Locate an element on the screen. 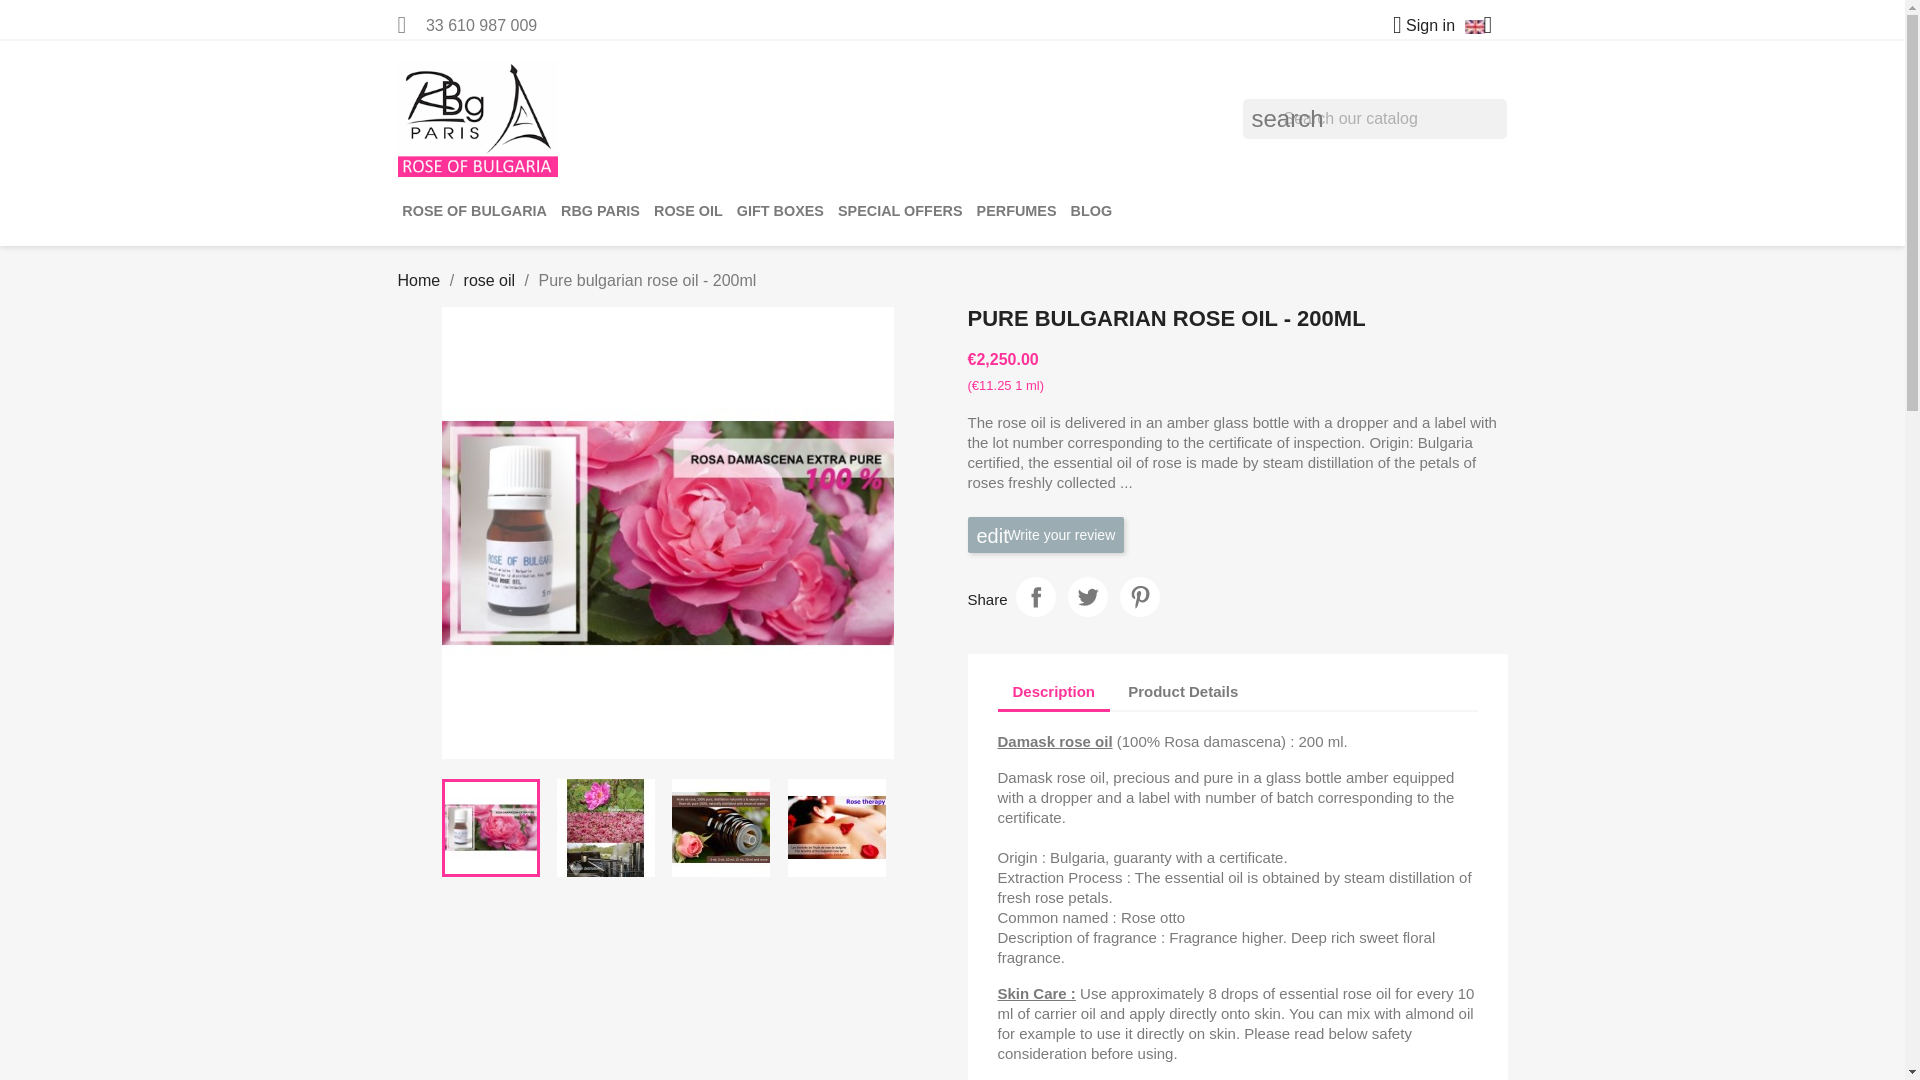  GIFT BOXES is located at coordinates (780, 211).